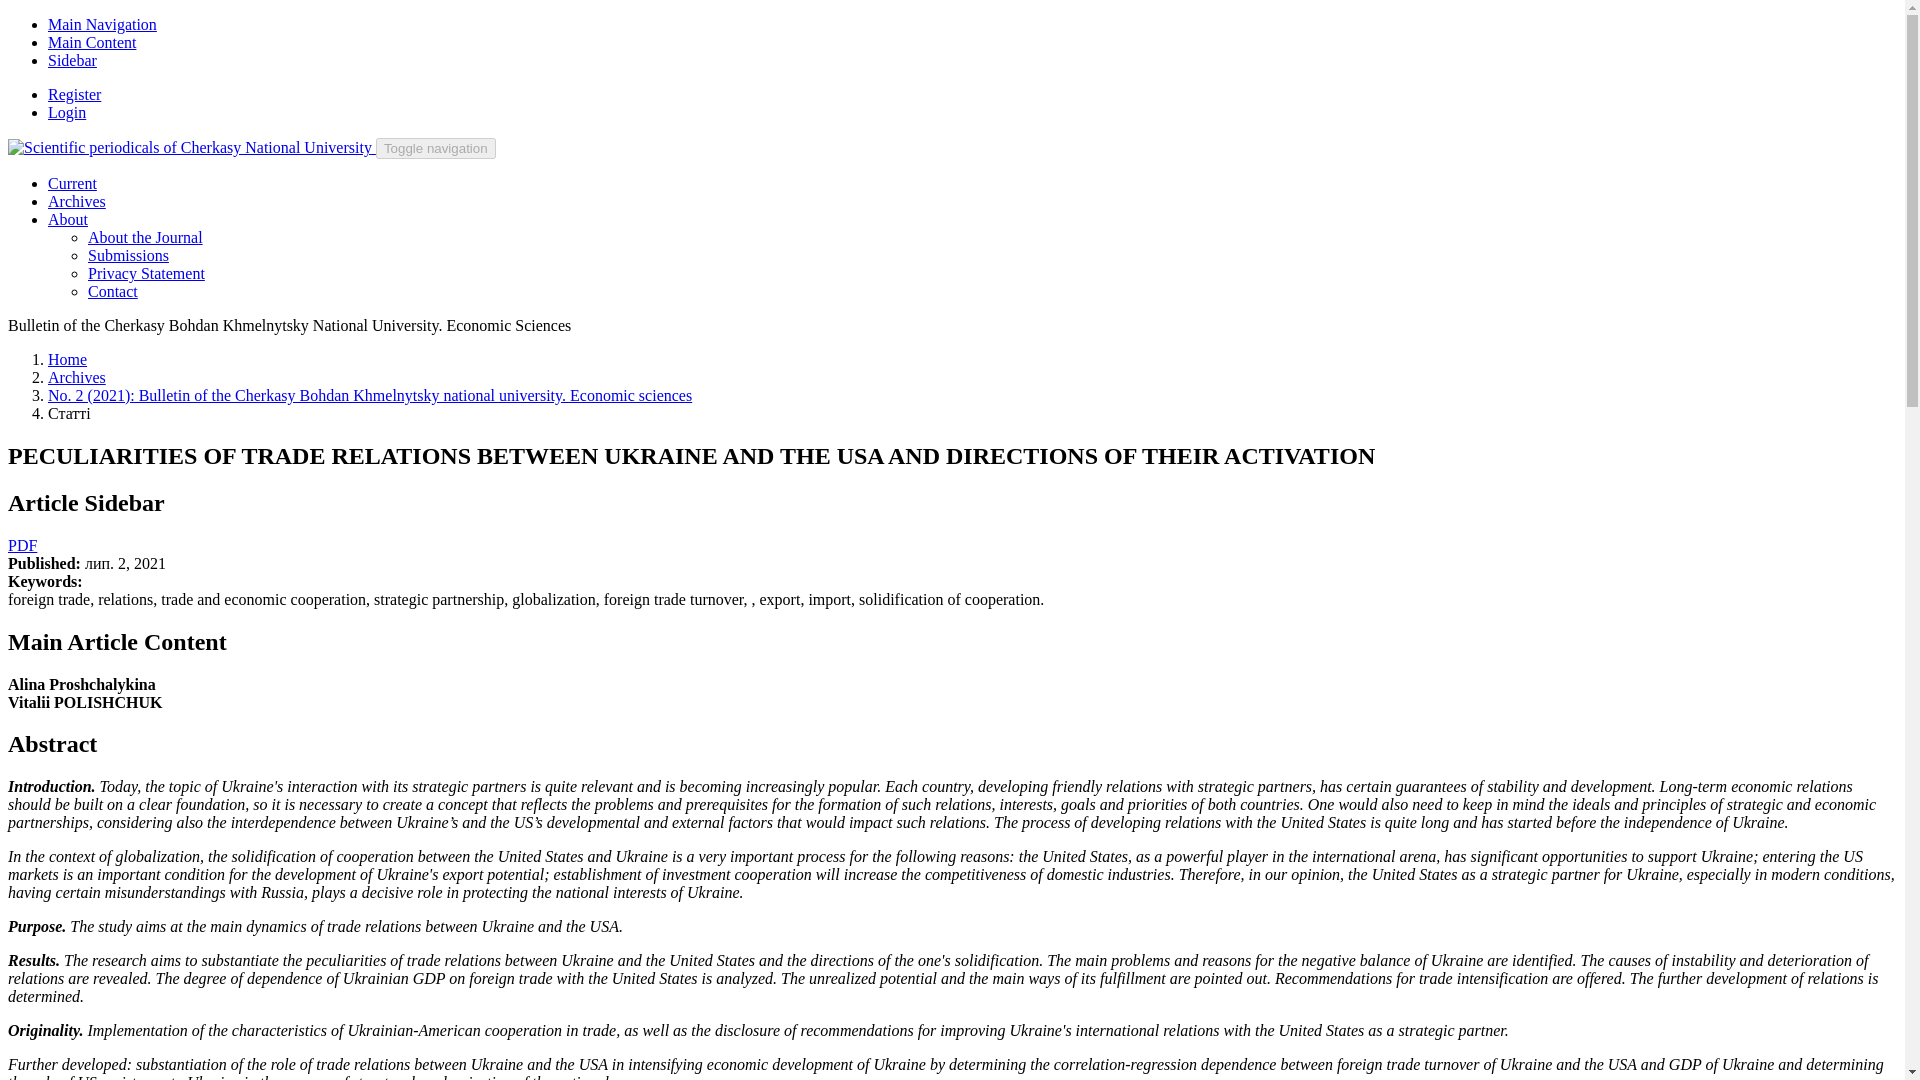  What do you see at coordinates (146, 237) in the screenshot?
I see `About the Journal` at bounding box center [146, 237].